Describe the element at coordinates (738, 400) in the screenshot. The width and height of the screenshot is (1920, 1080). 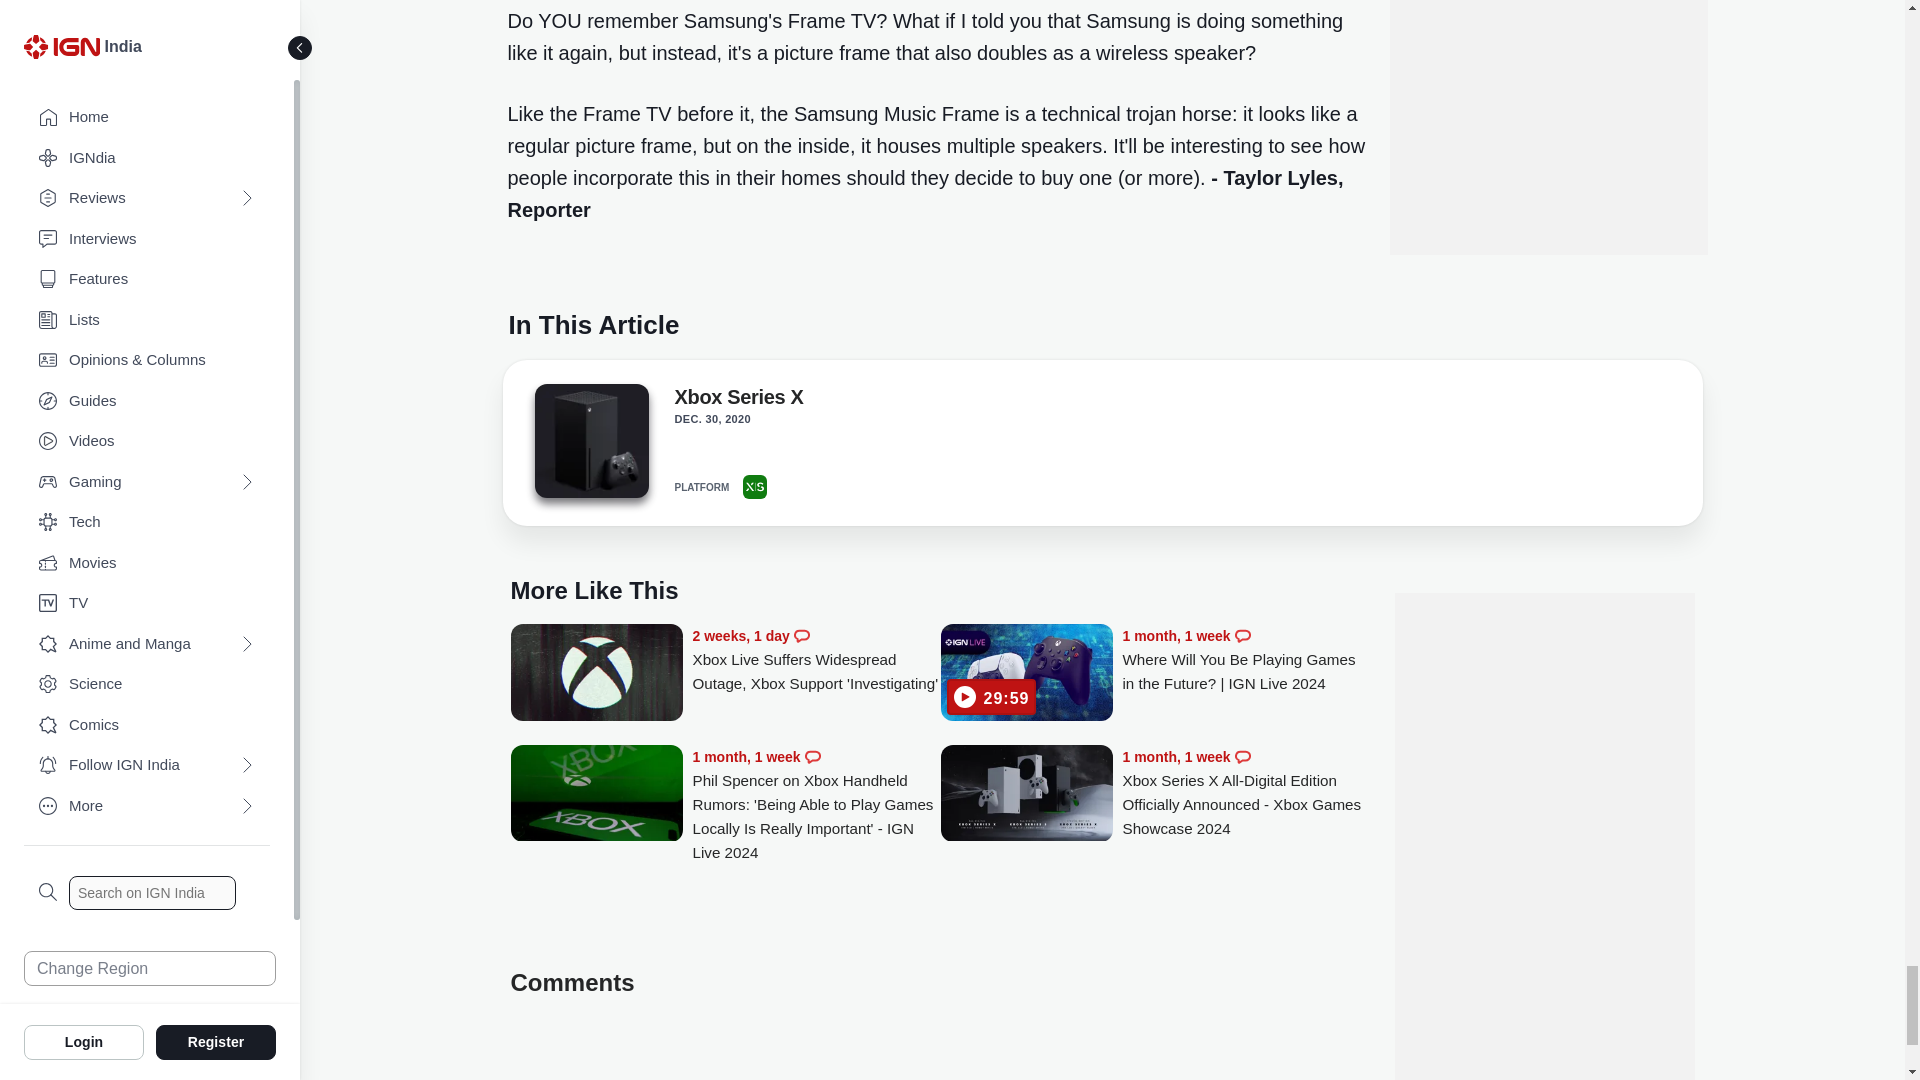
I see `Xbox Series X` at that location.